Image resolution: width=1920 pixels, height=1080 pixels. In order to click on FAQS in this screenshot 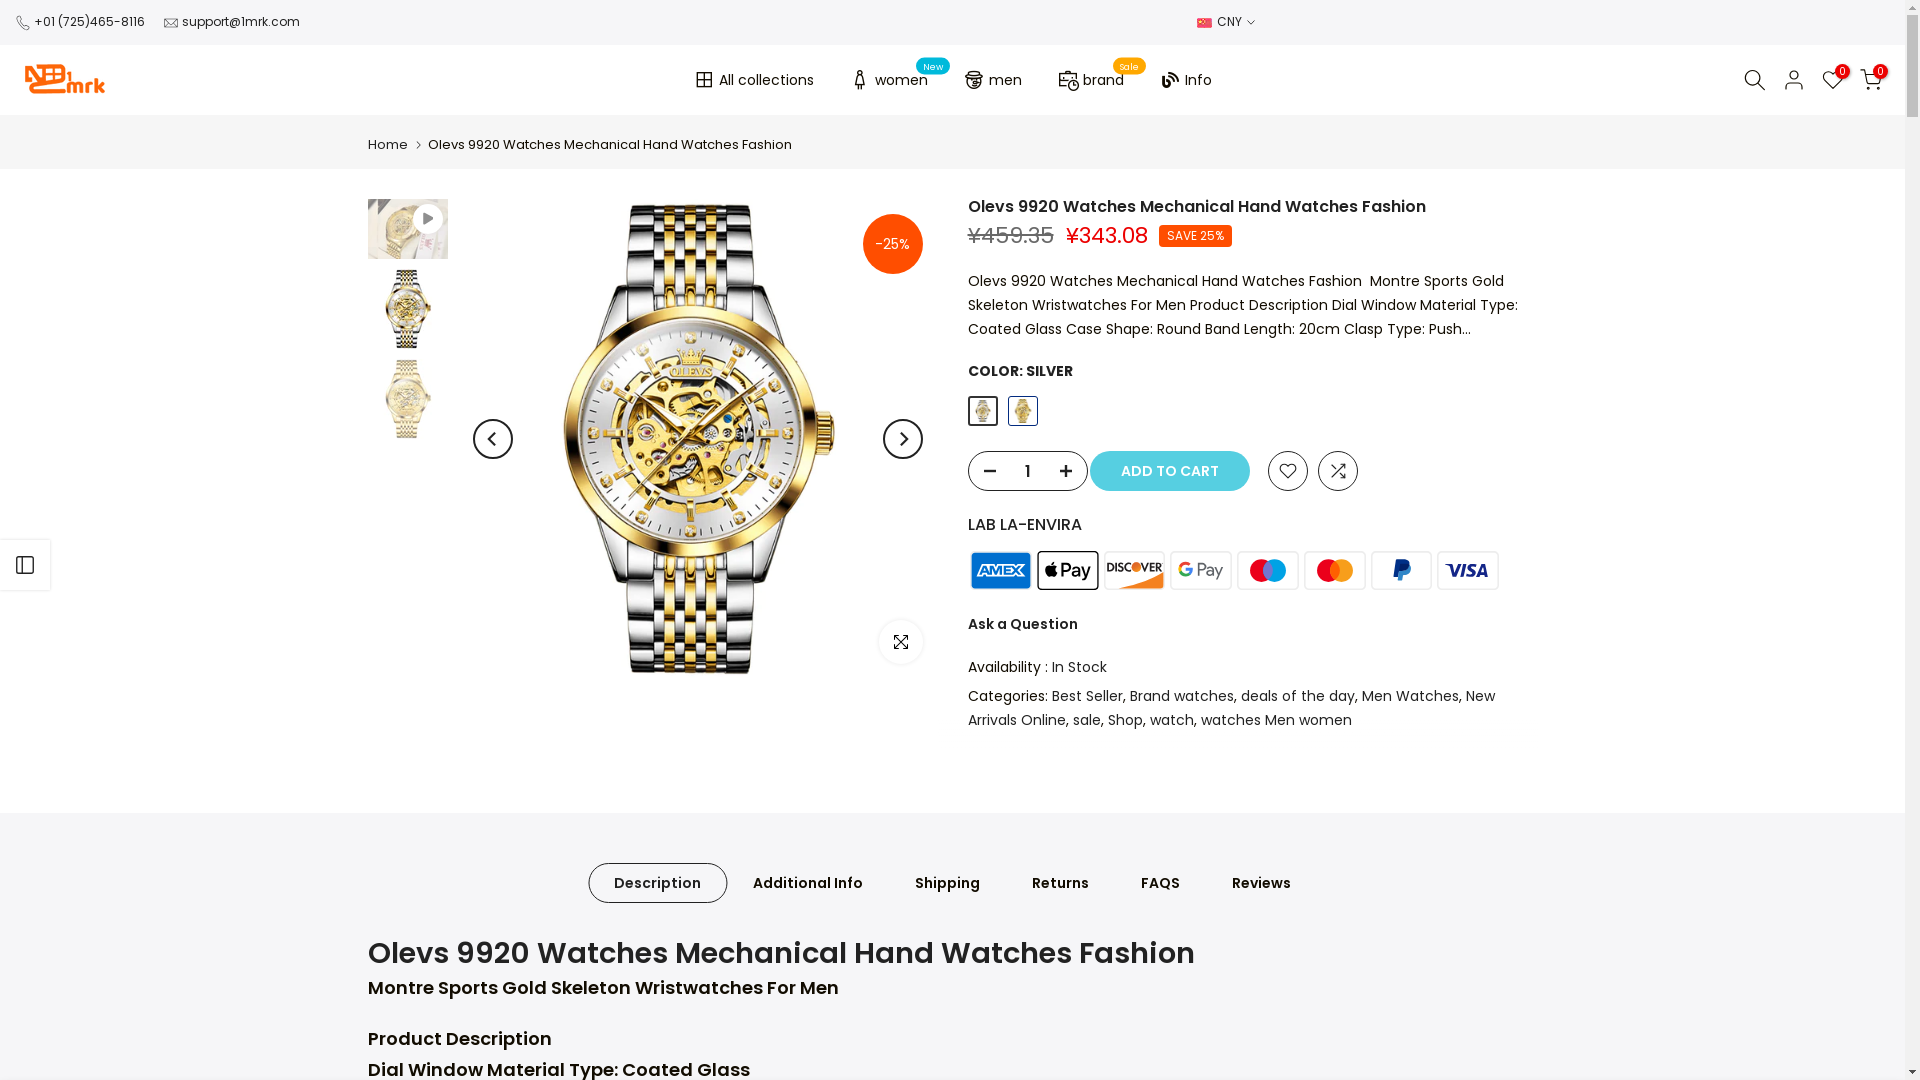, I will do `click(1160, 883)`.